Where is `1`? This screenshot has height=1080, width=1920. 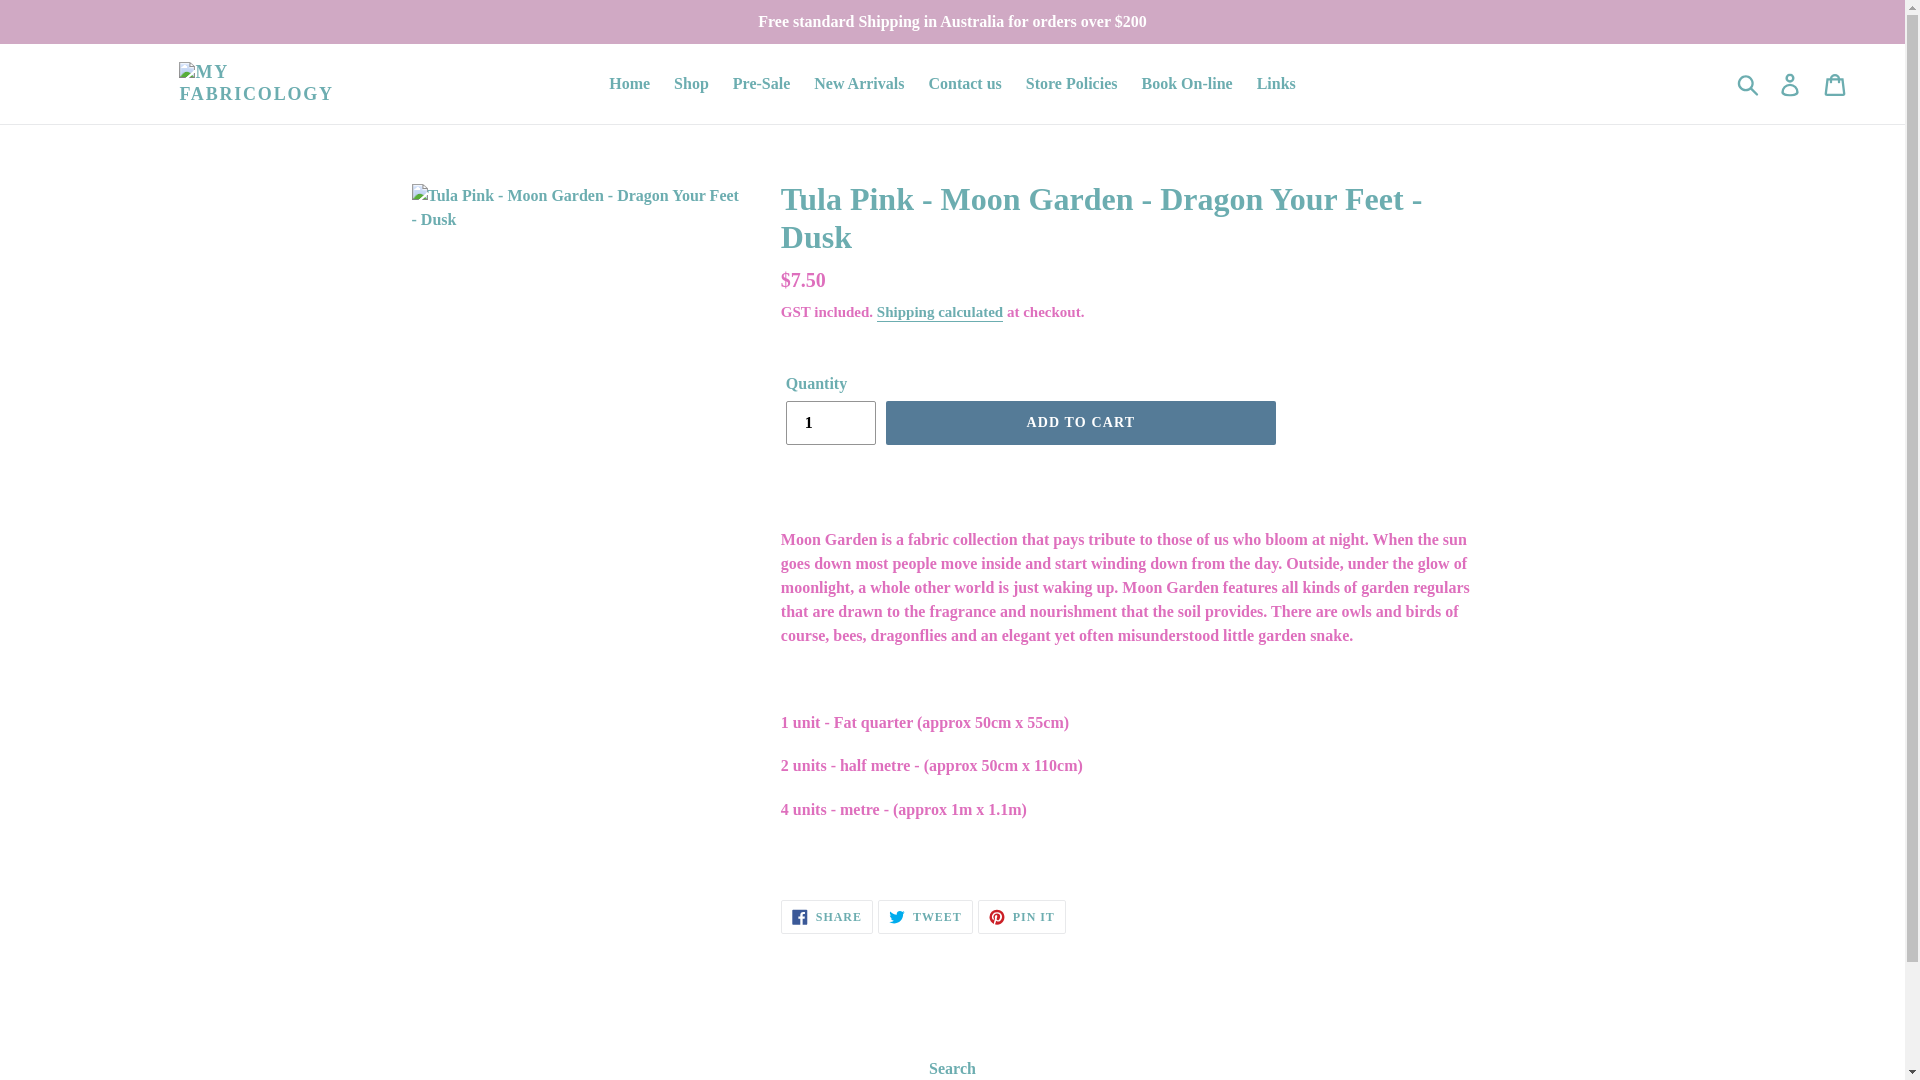 1 is located at coordinates (940, 312).